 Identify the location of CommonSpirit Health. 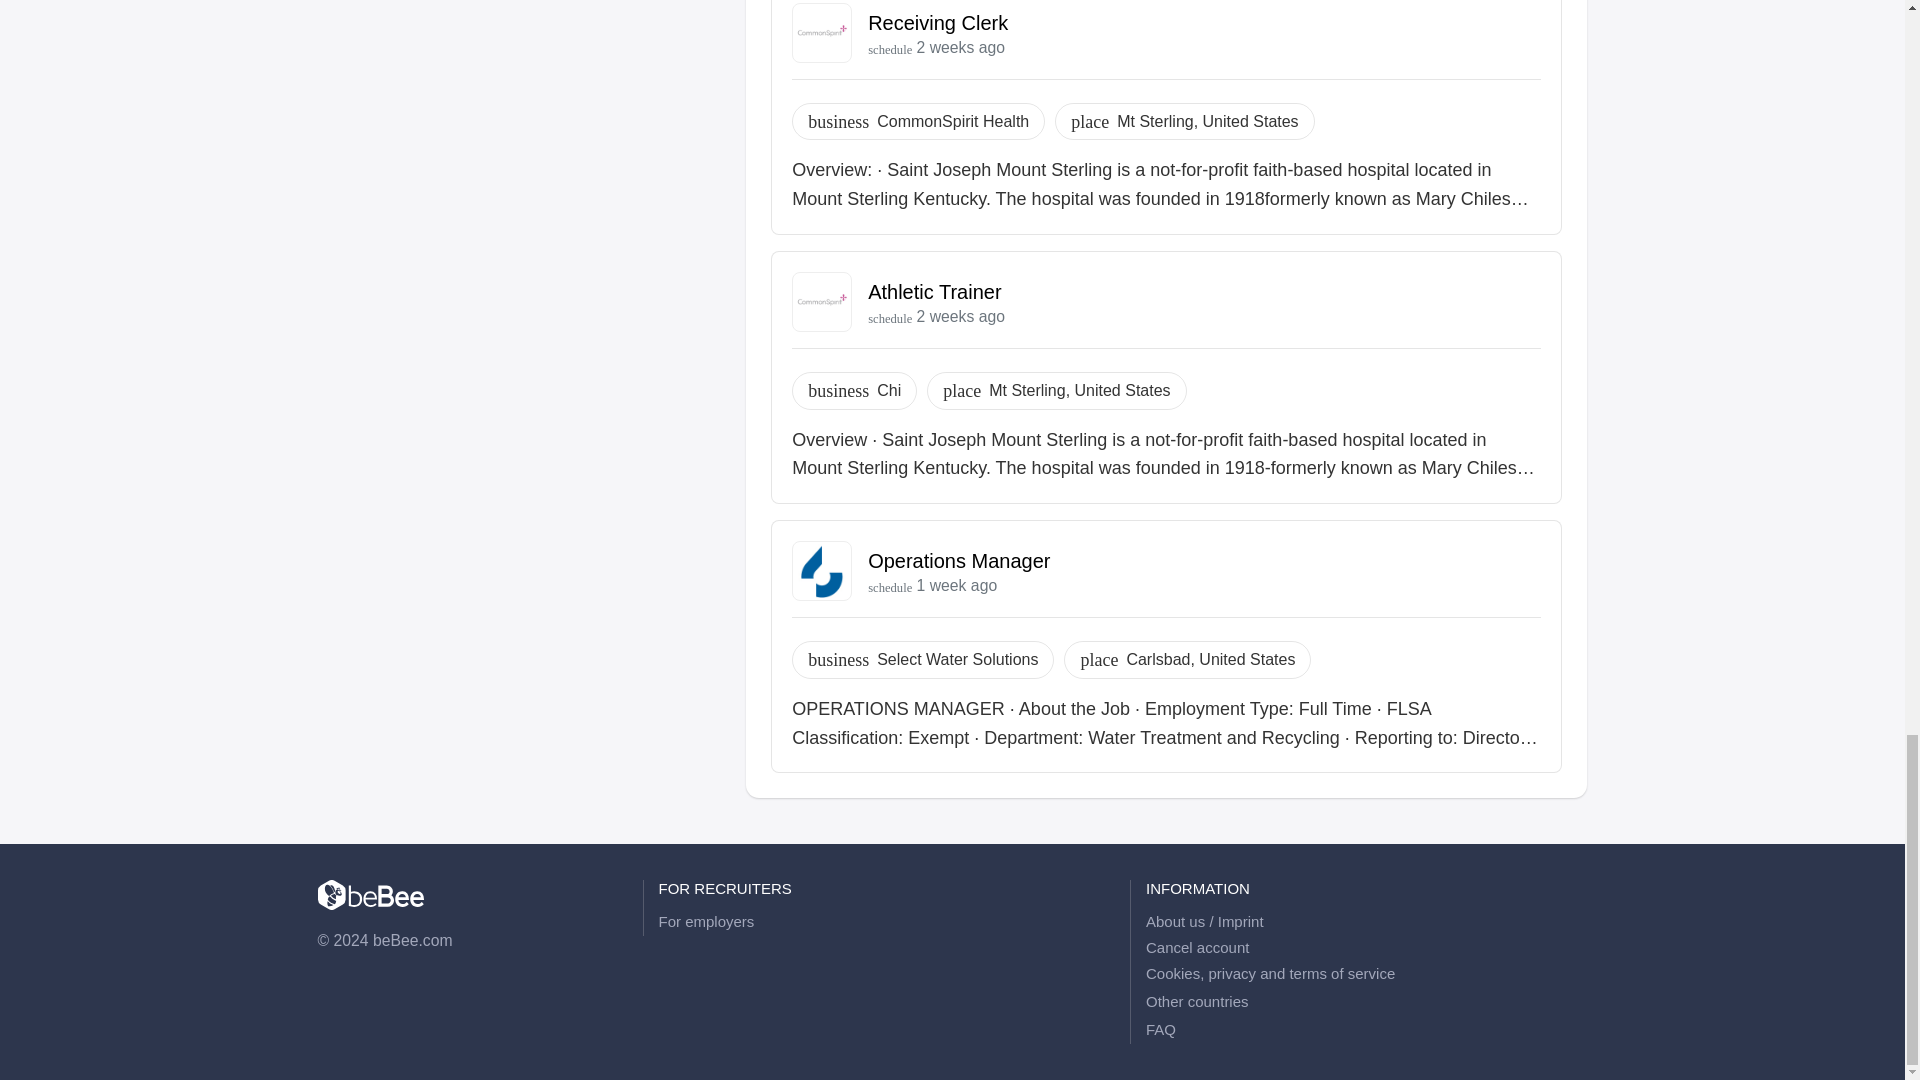
(953, 122).